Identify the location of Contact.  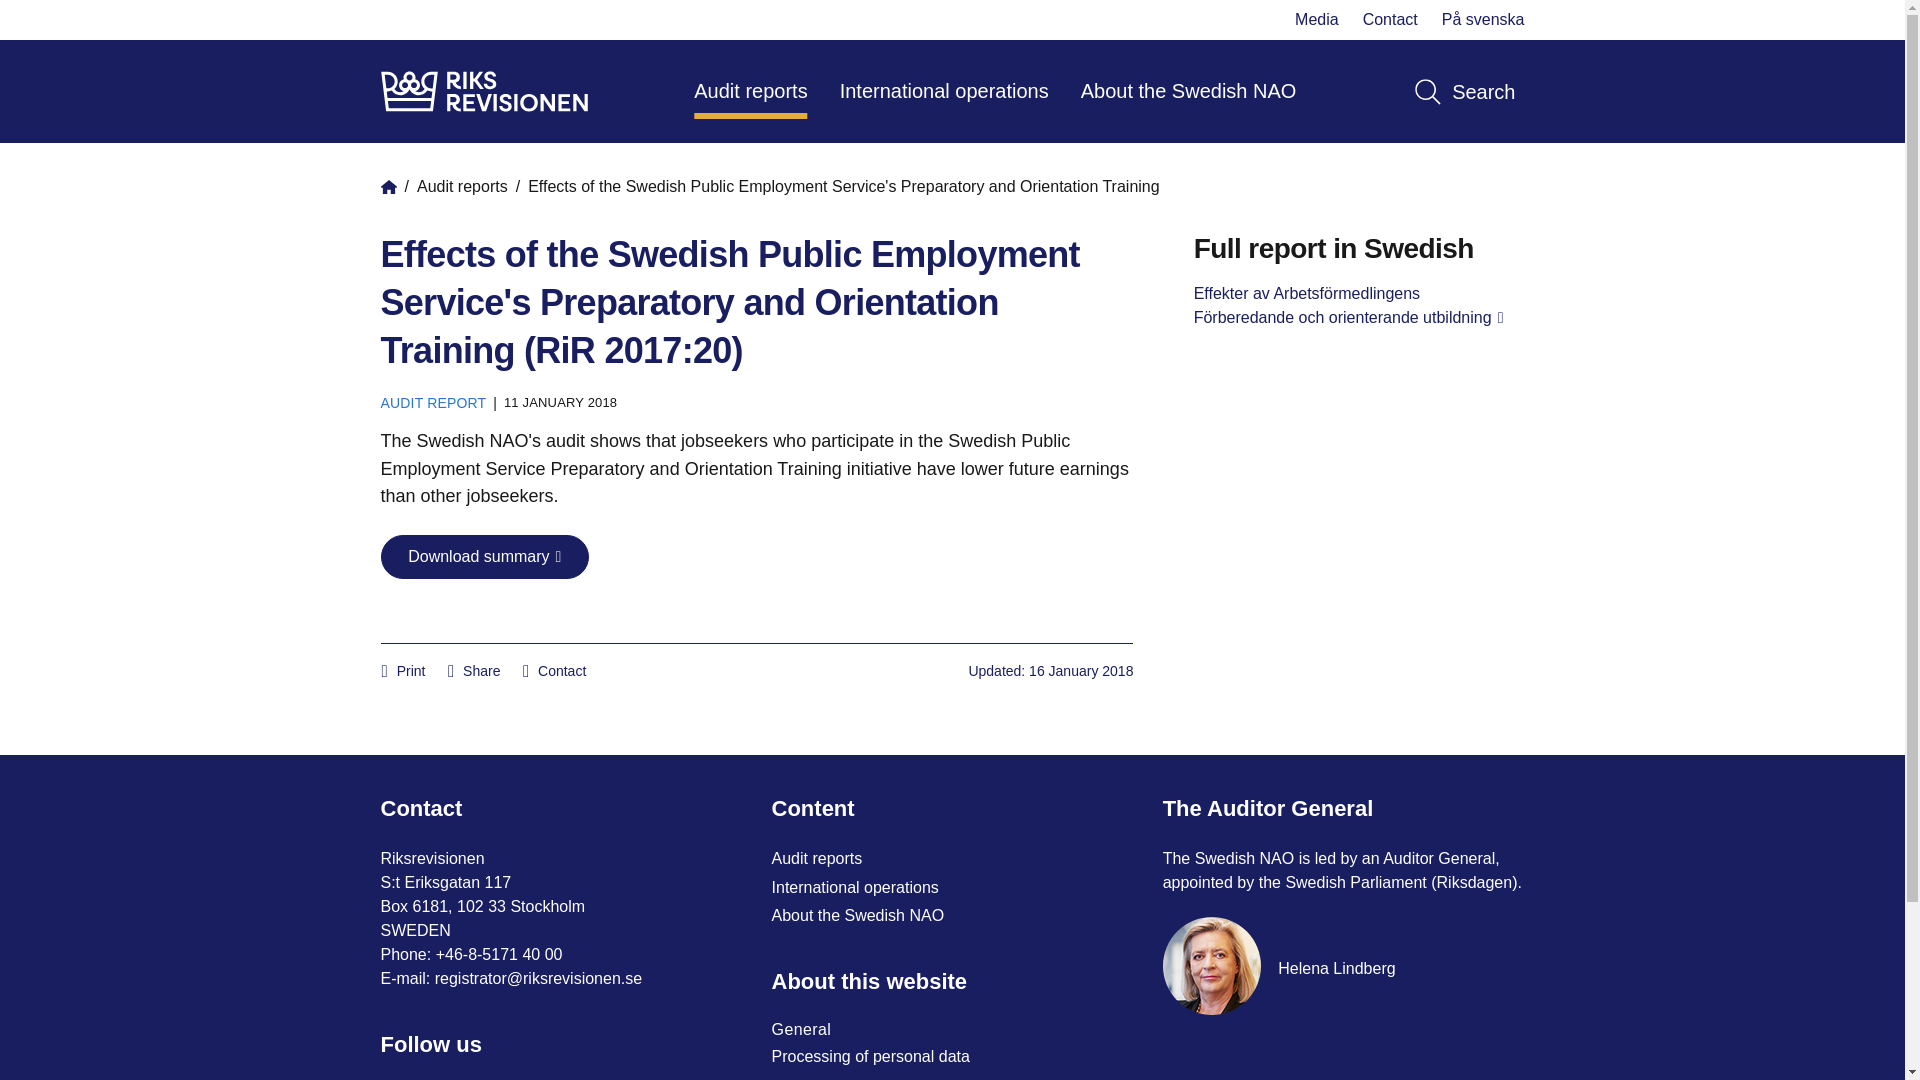
(1390, 19).